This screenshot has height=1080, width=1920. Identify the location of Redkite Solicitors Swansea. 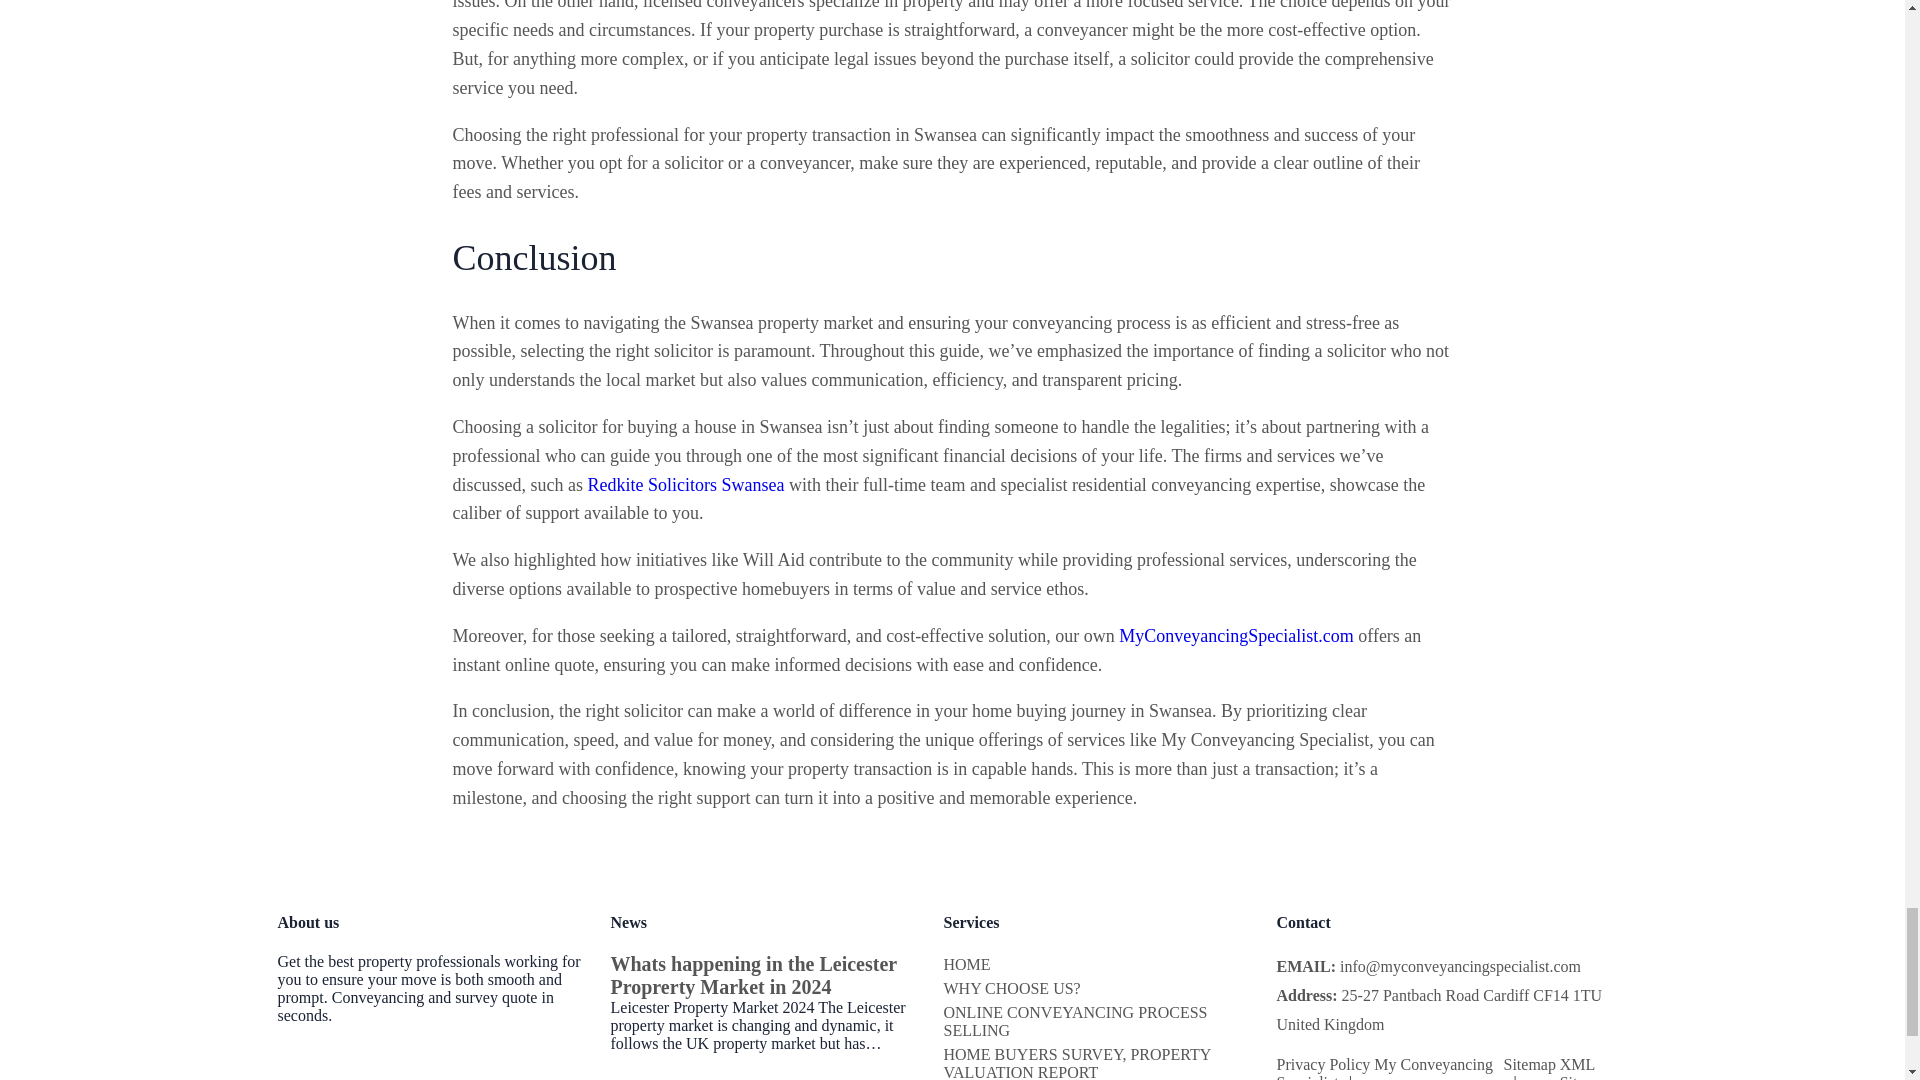
(685, 484).